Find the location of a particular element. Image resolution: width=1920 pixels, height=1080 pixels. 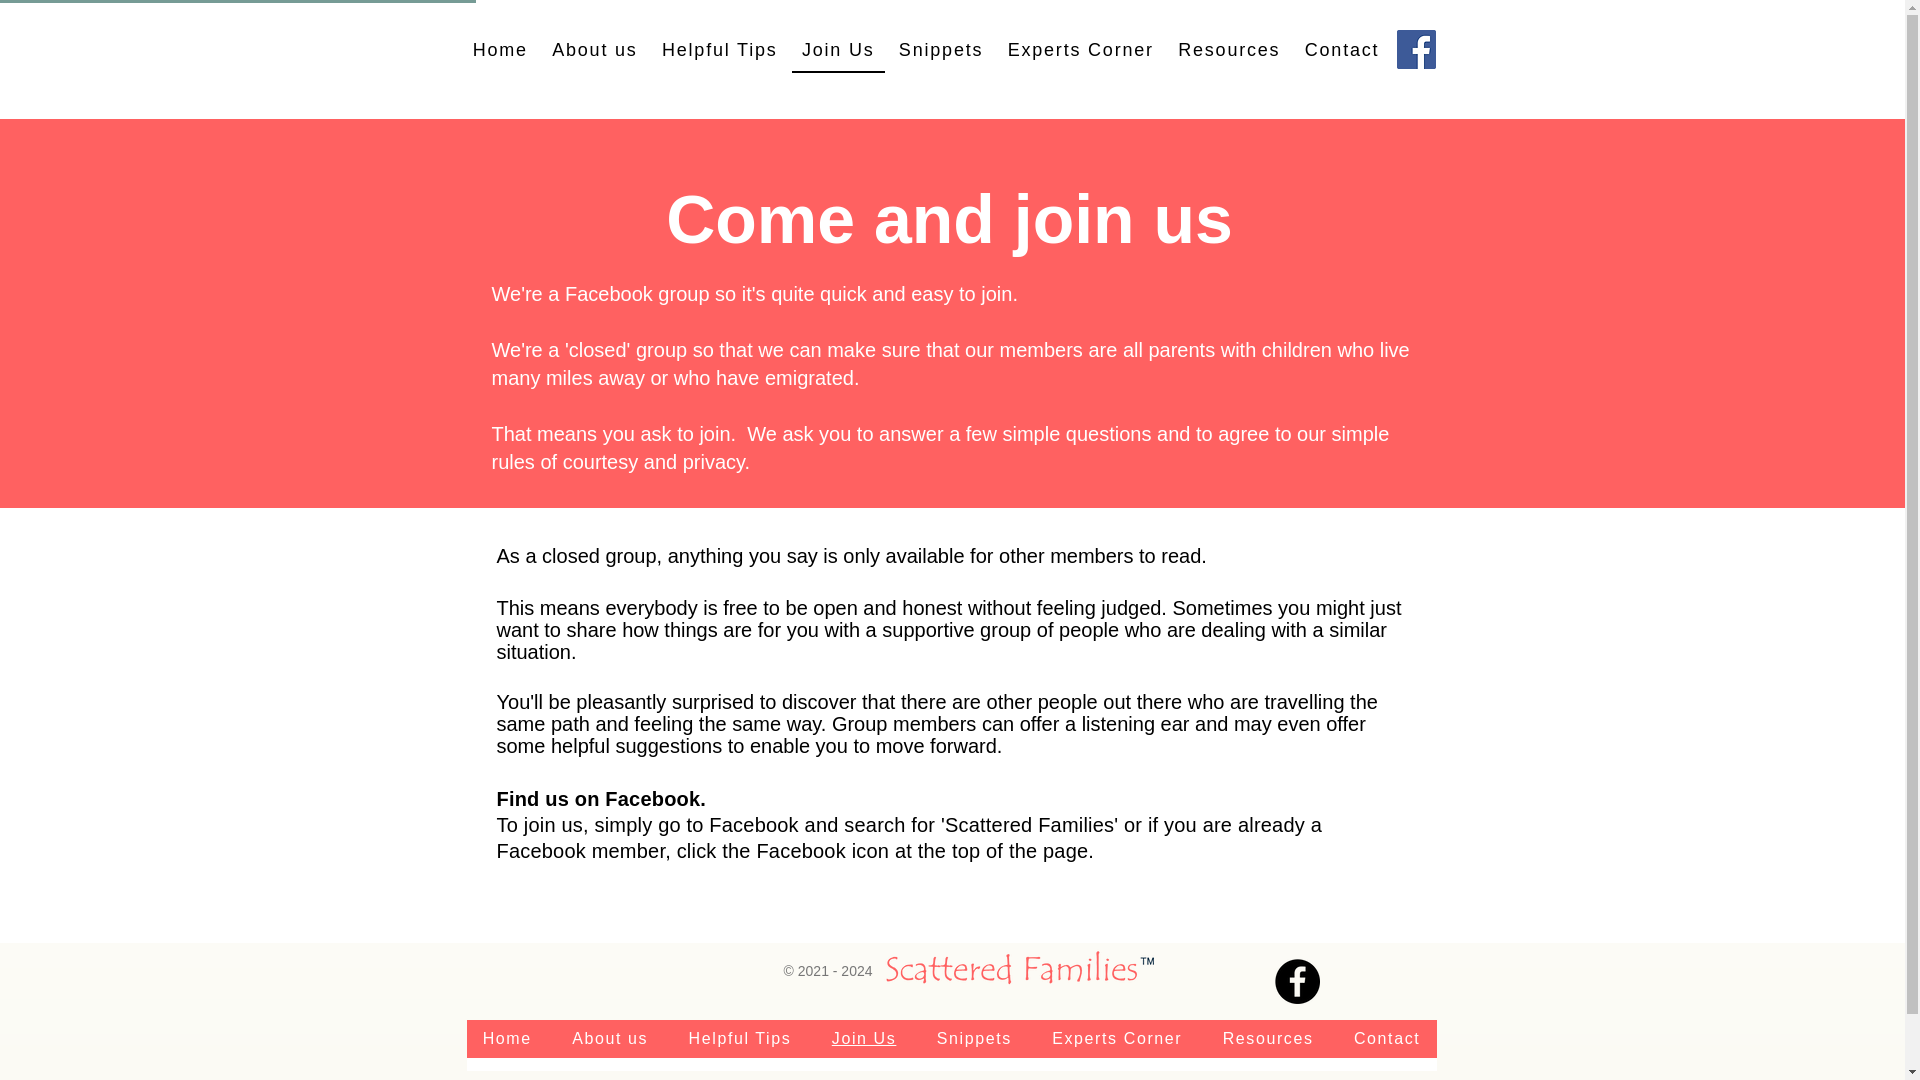

Helpful Tips is located at coordinates (720, 52).